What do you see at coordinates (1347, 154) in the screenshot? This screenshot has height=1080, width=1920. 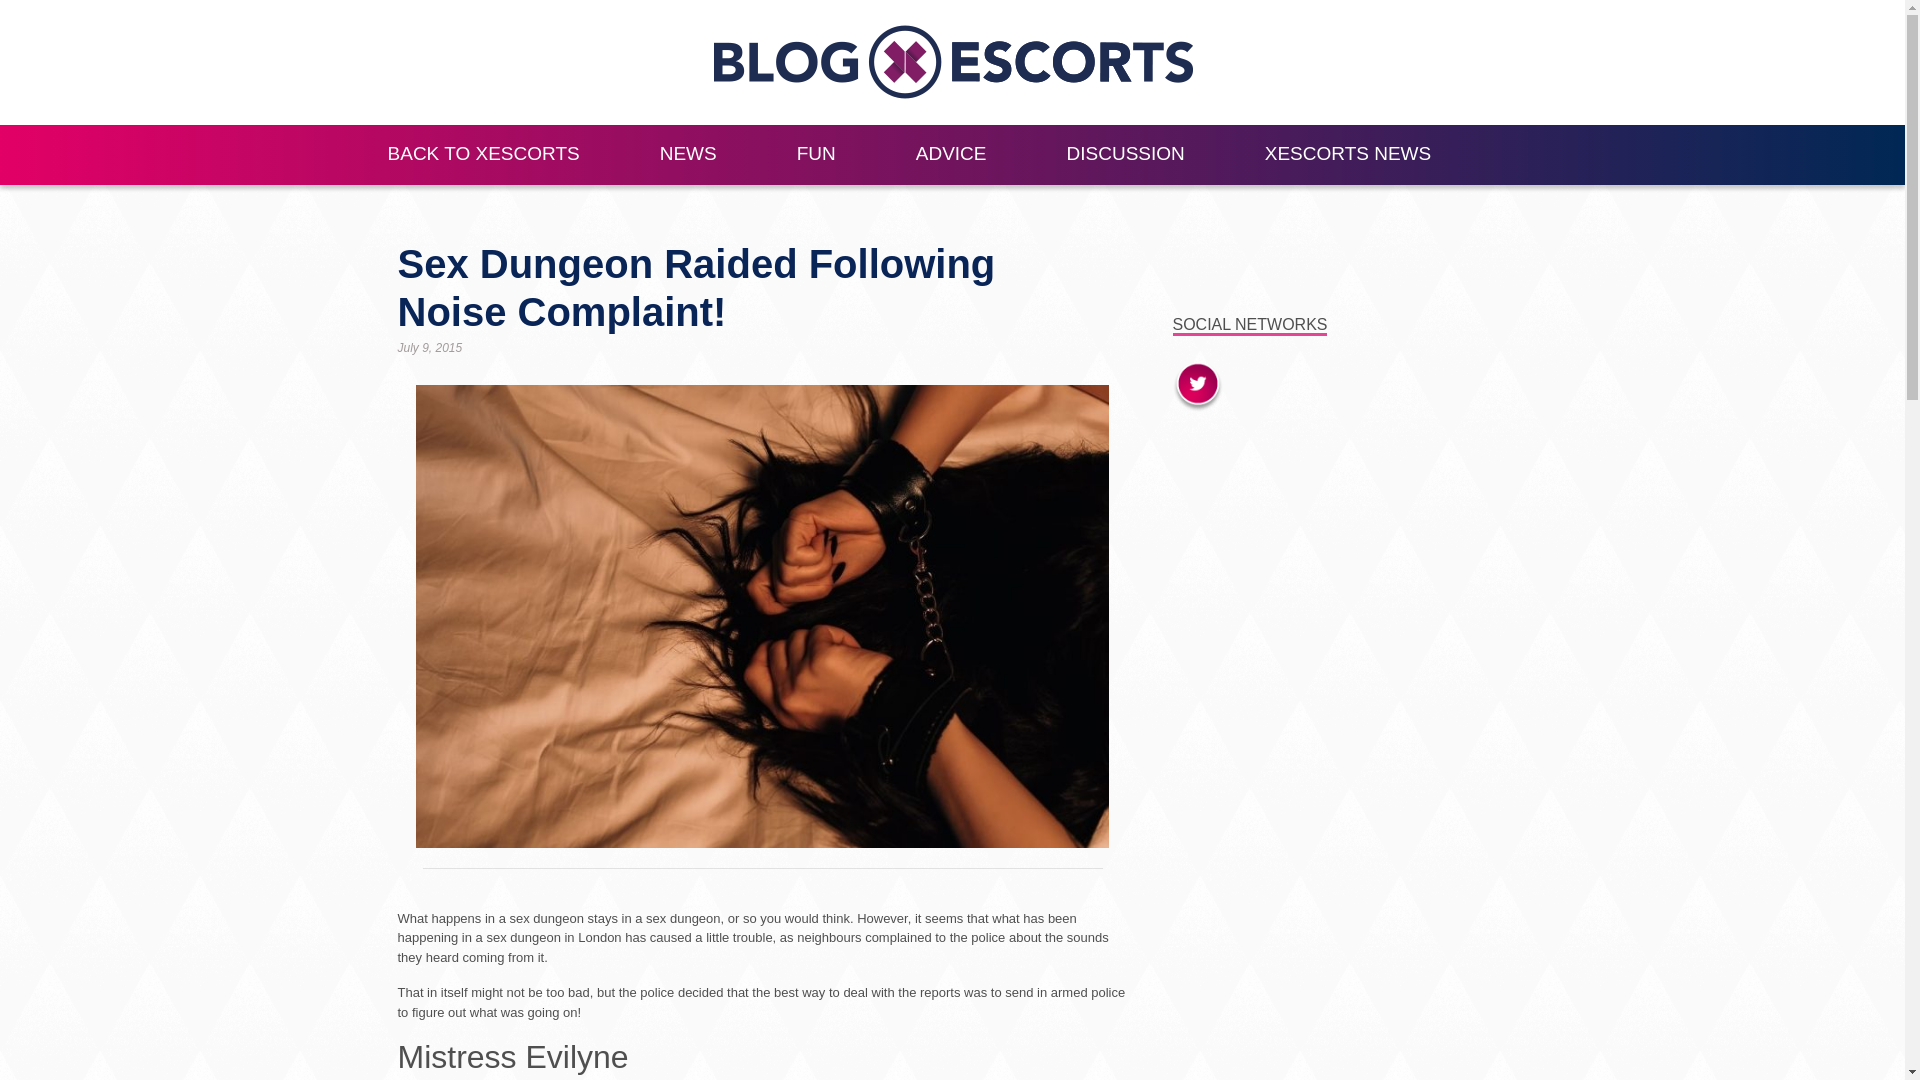 I see `XEscorts News` at bounding box center [1347, 154].